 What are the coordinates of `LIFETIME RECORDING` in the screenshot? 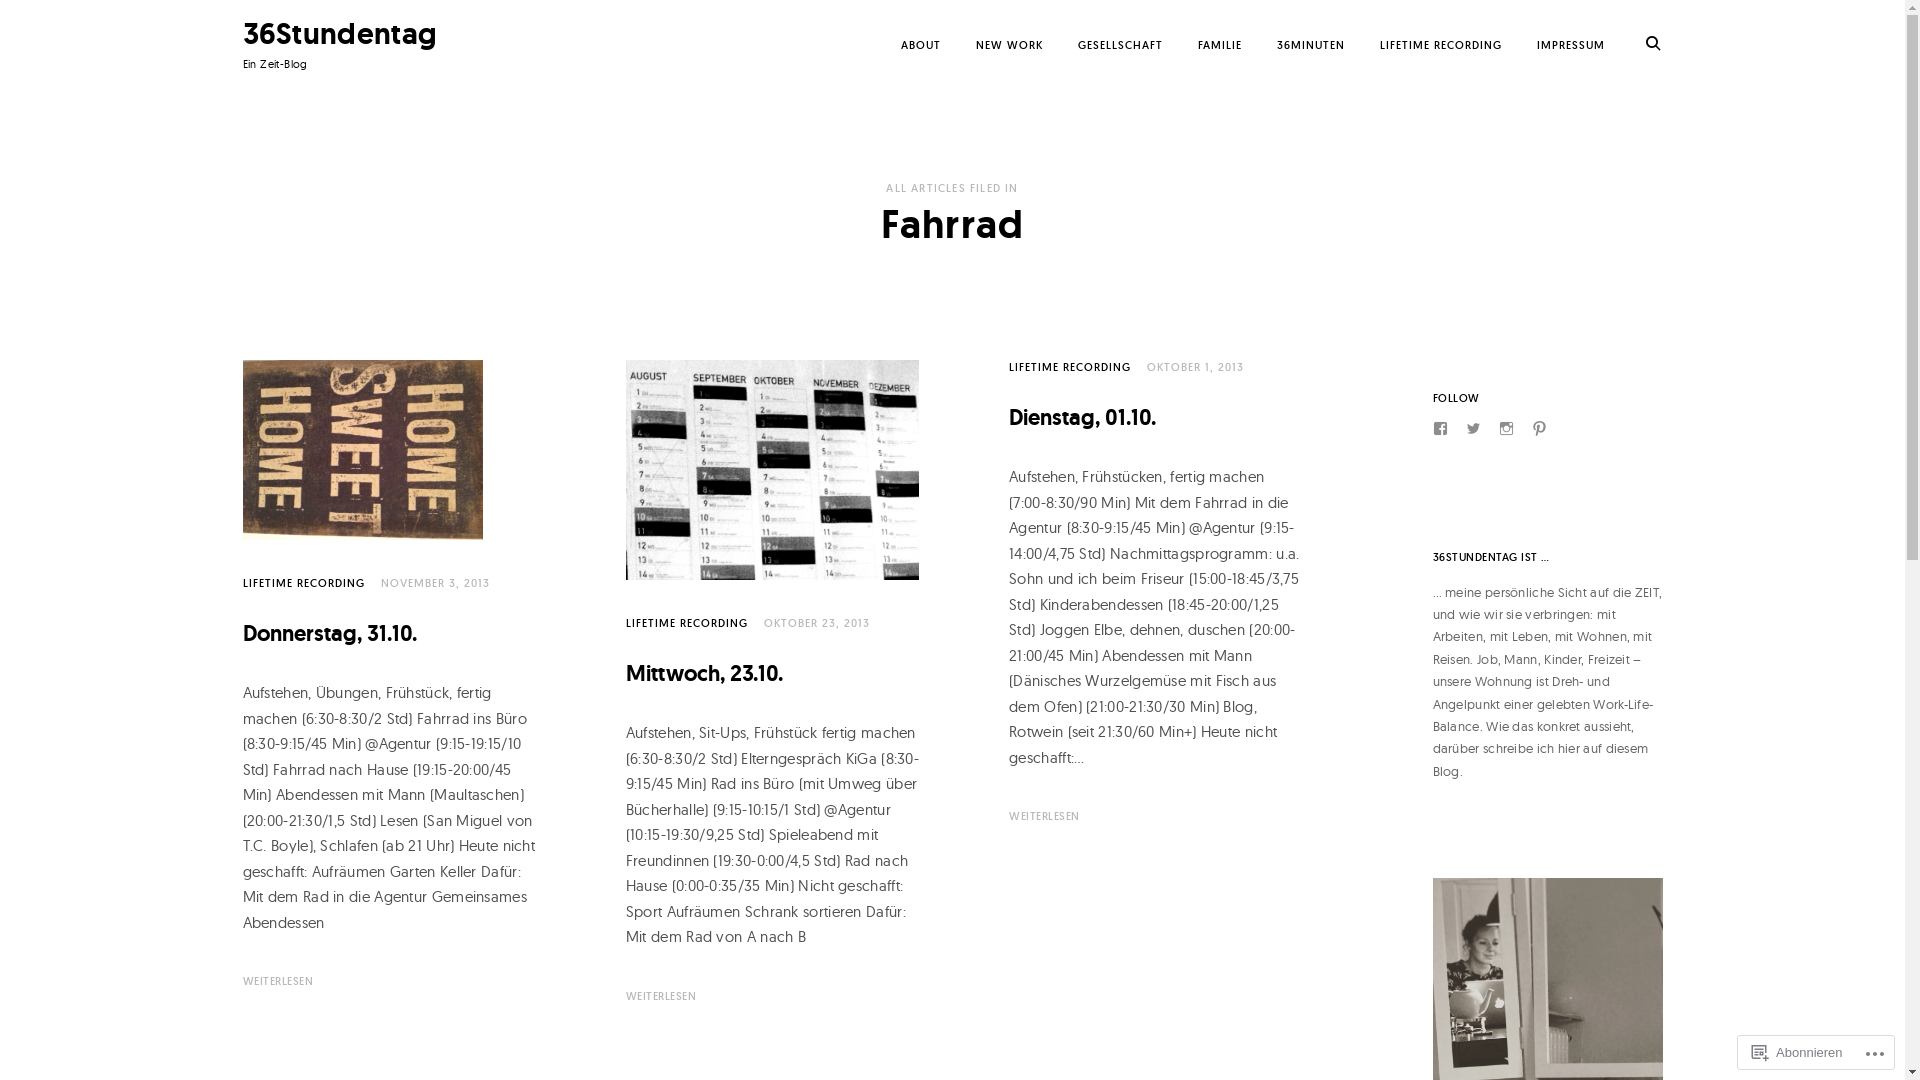 It's located at (1441, 45).